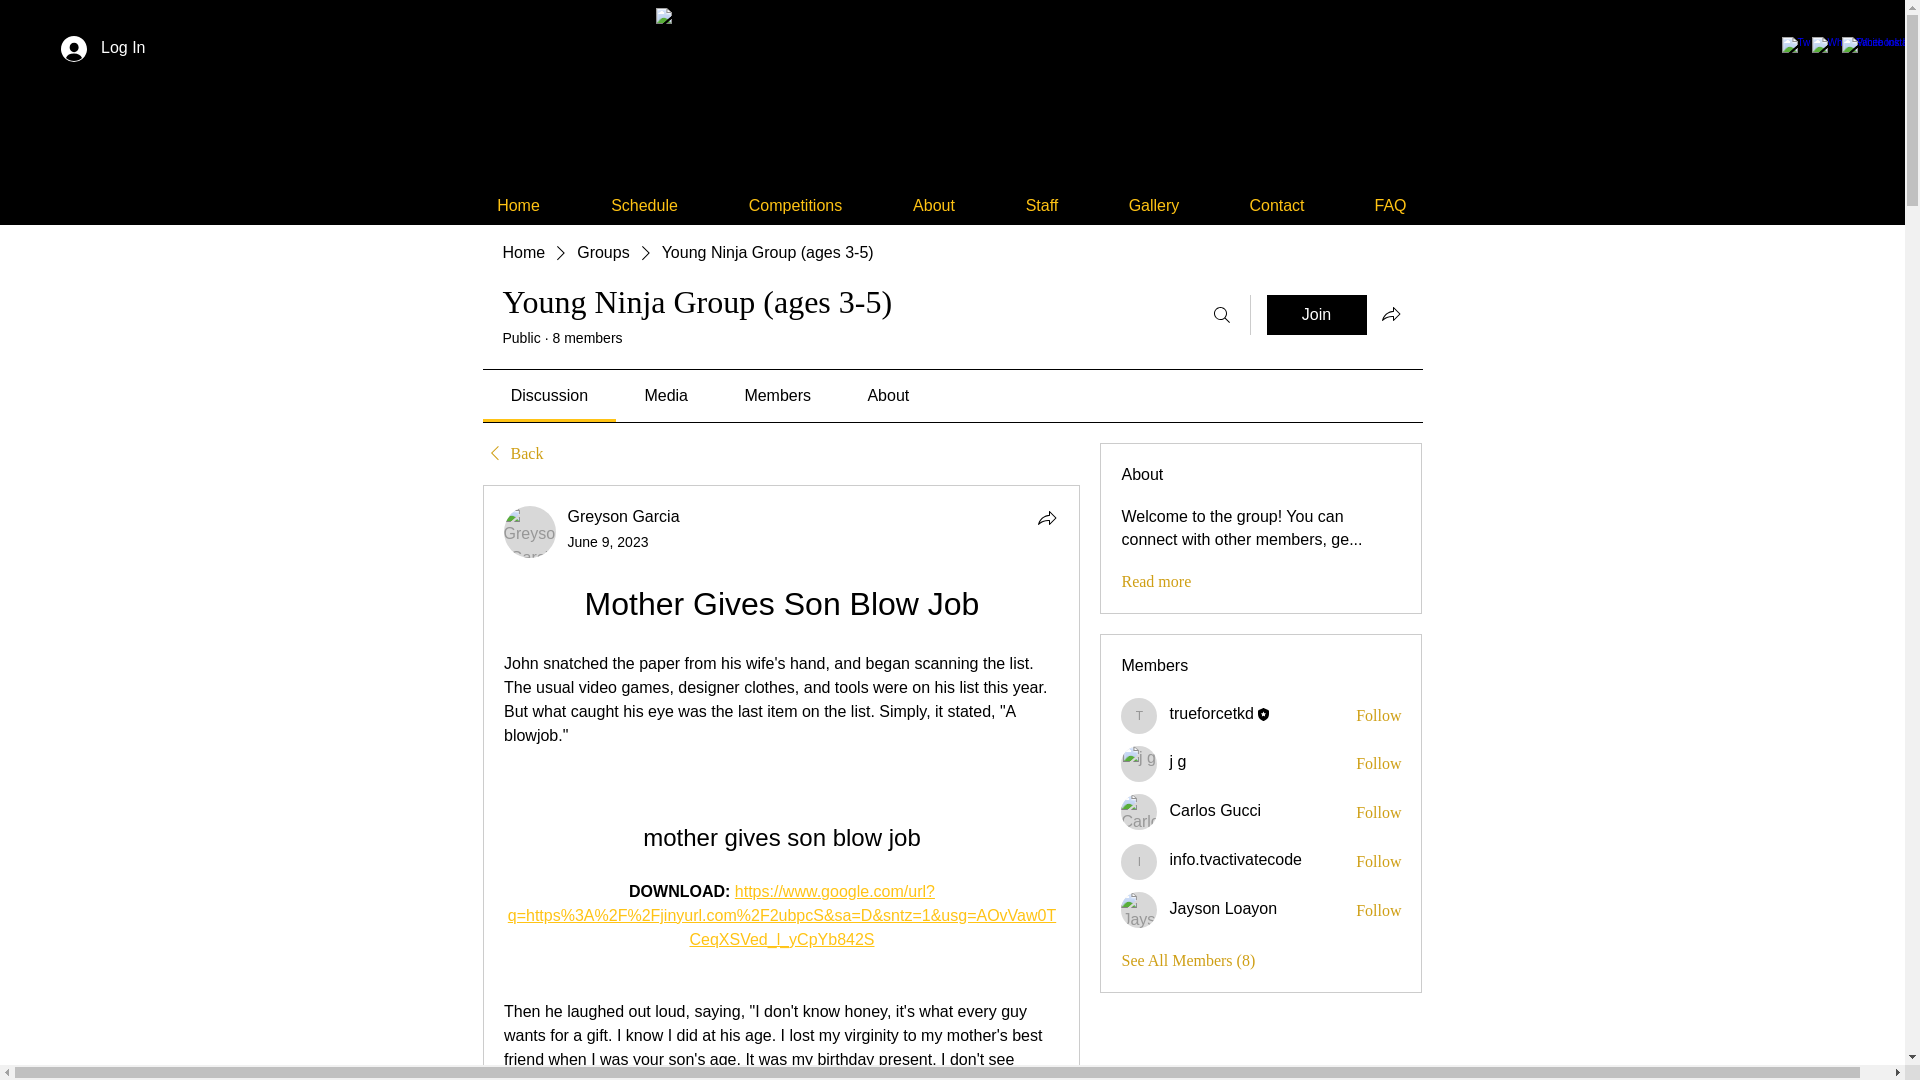  What do you see at coordinates (1378, 862) in the screenshot?
I see `Follow` at bounding box center [1378, 862].